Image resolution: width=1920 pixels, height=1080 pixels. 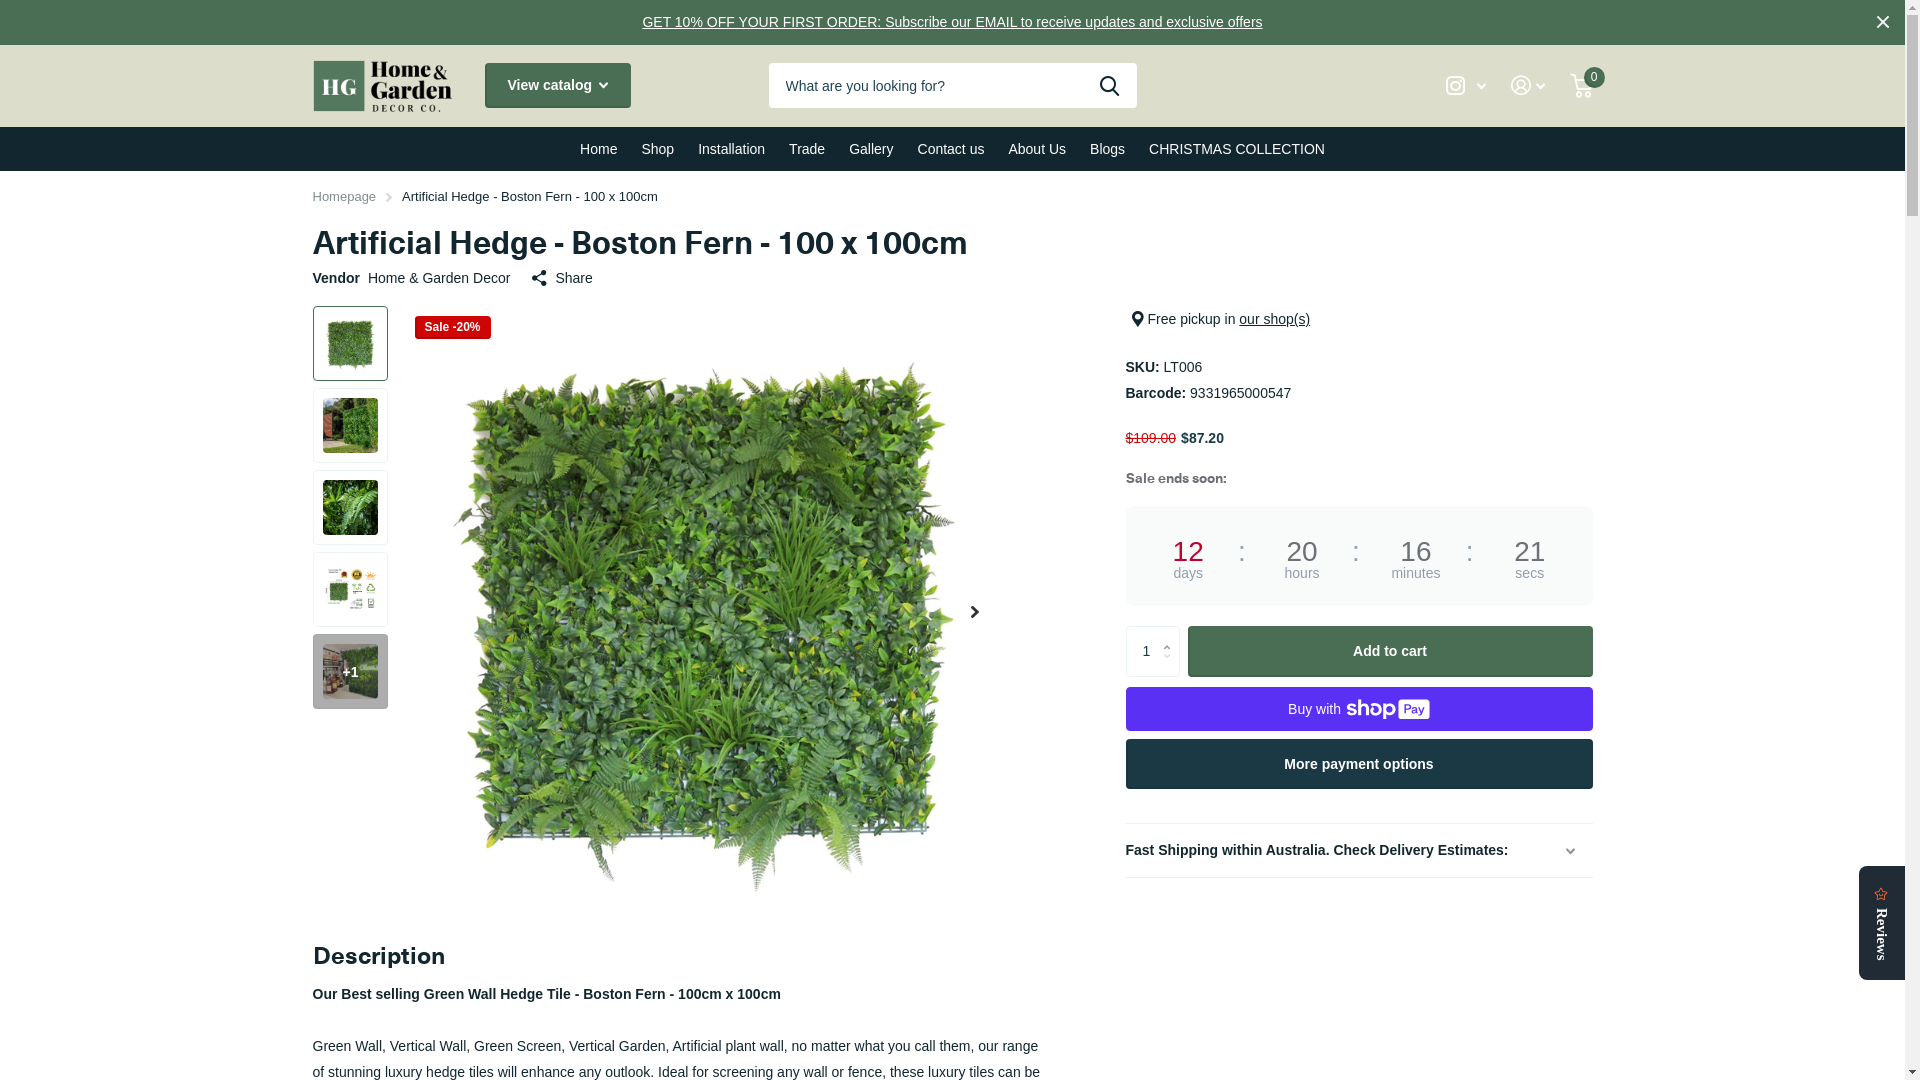 What do you see at coordinates (1274, 319) in the screenshot?
I see `our shop(s)` at bounding box center [1274, 319].